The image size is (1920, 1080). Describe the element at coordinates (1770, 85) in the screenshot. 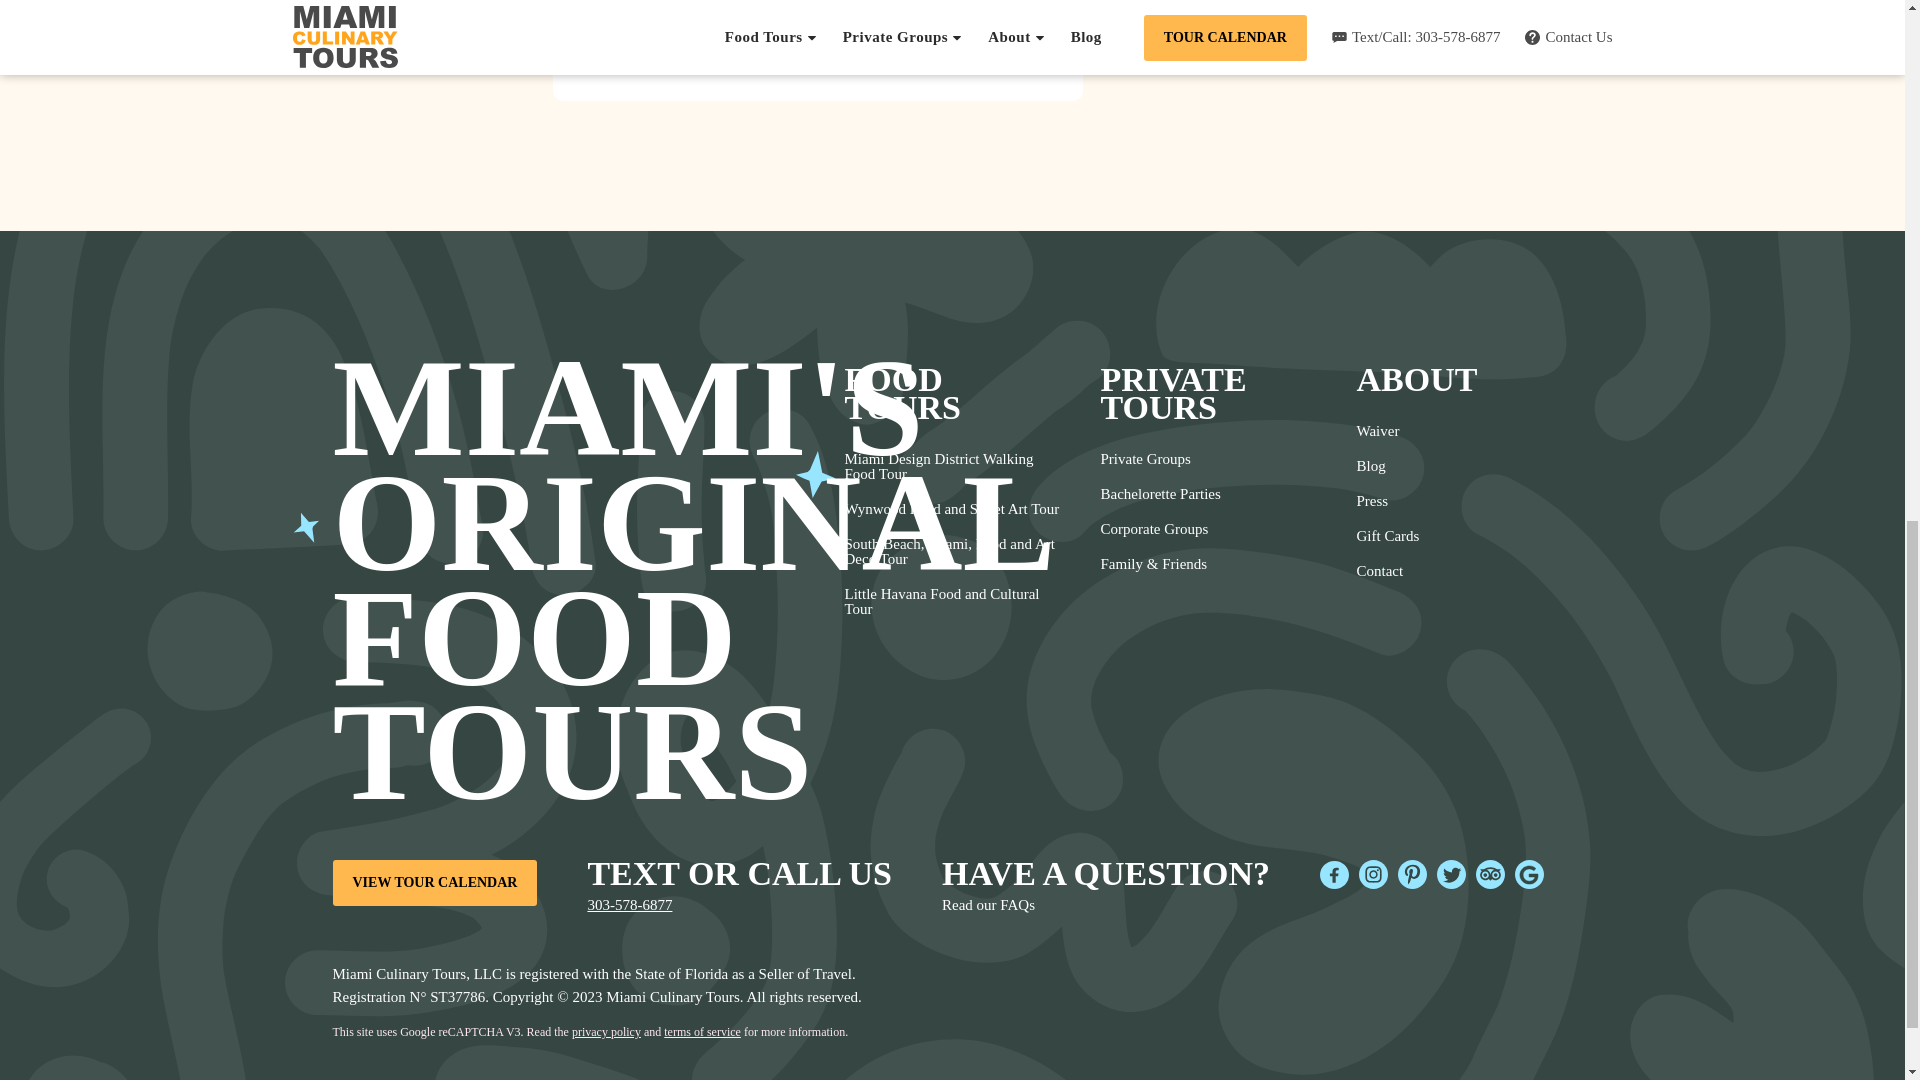

I see `FareHarbor` at that location.